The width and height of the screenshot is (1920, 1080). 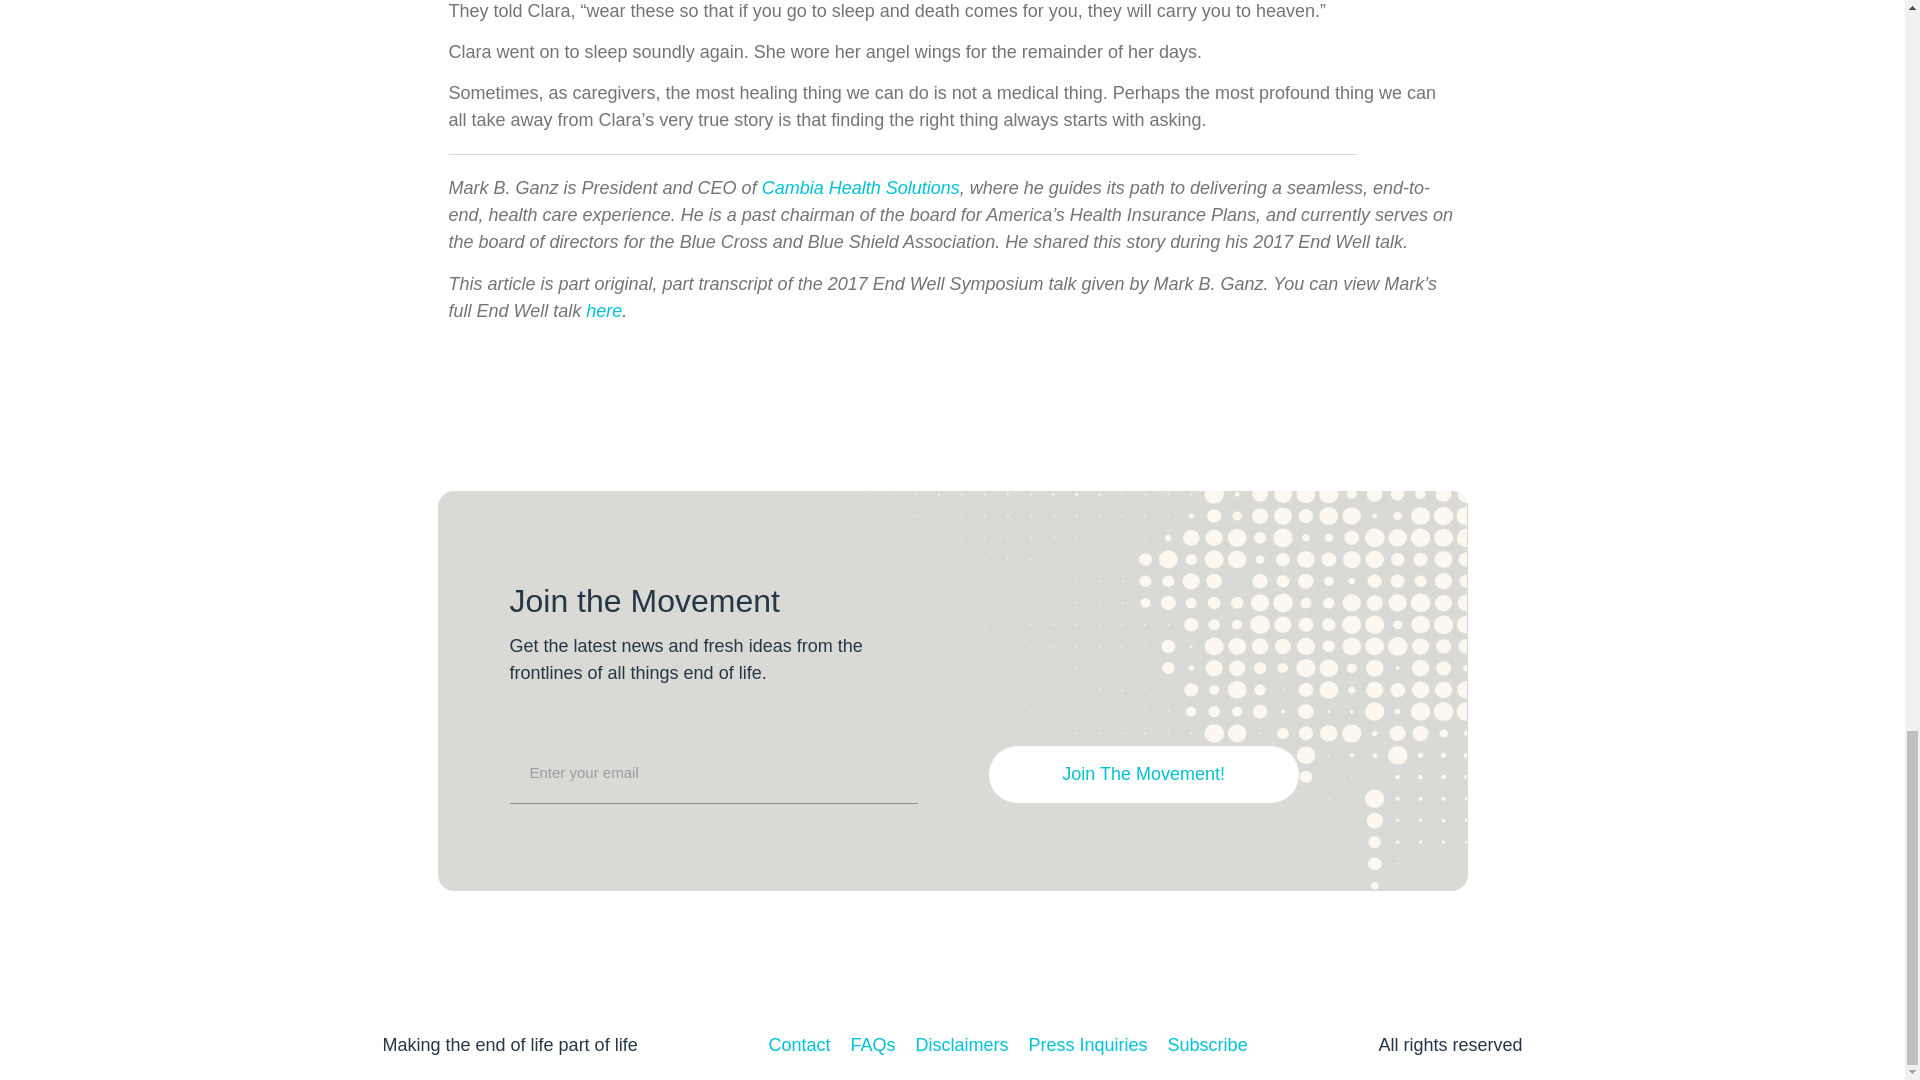 I want to click on Contact, so click(x=798, y=1046).